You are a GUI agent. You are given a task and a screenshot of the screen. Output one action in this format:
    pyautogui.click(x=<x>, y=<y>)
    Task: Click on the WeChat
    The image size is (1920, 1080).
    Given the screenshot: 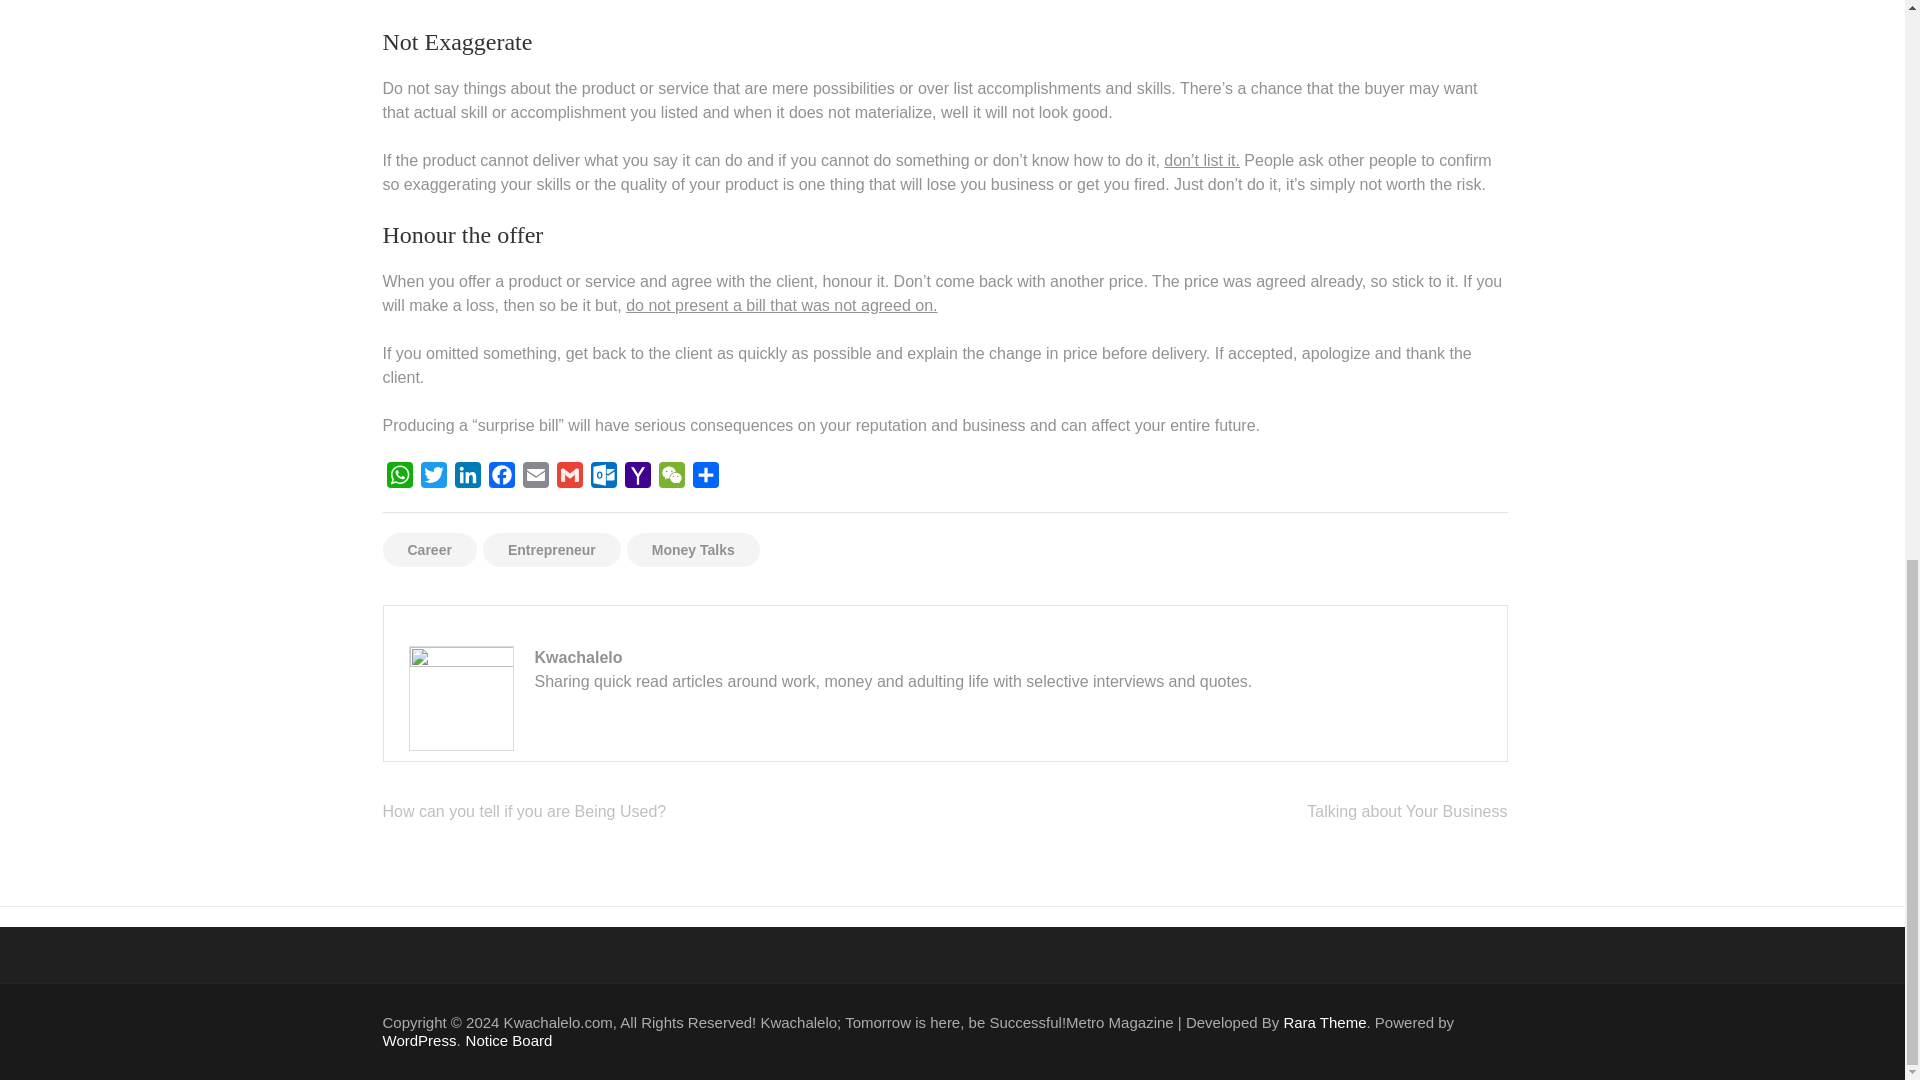 What is the action you would take?
    pyautogui.click(x=670, y=478)
    